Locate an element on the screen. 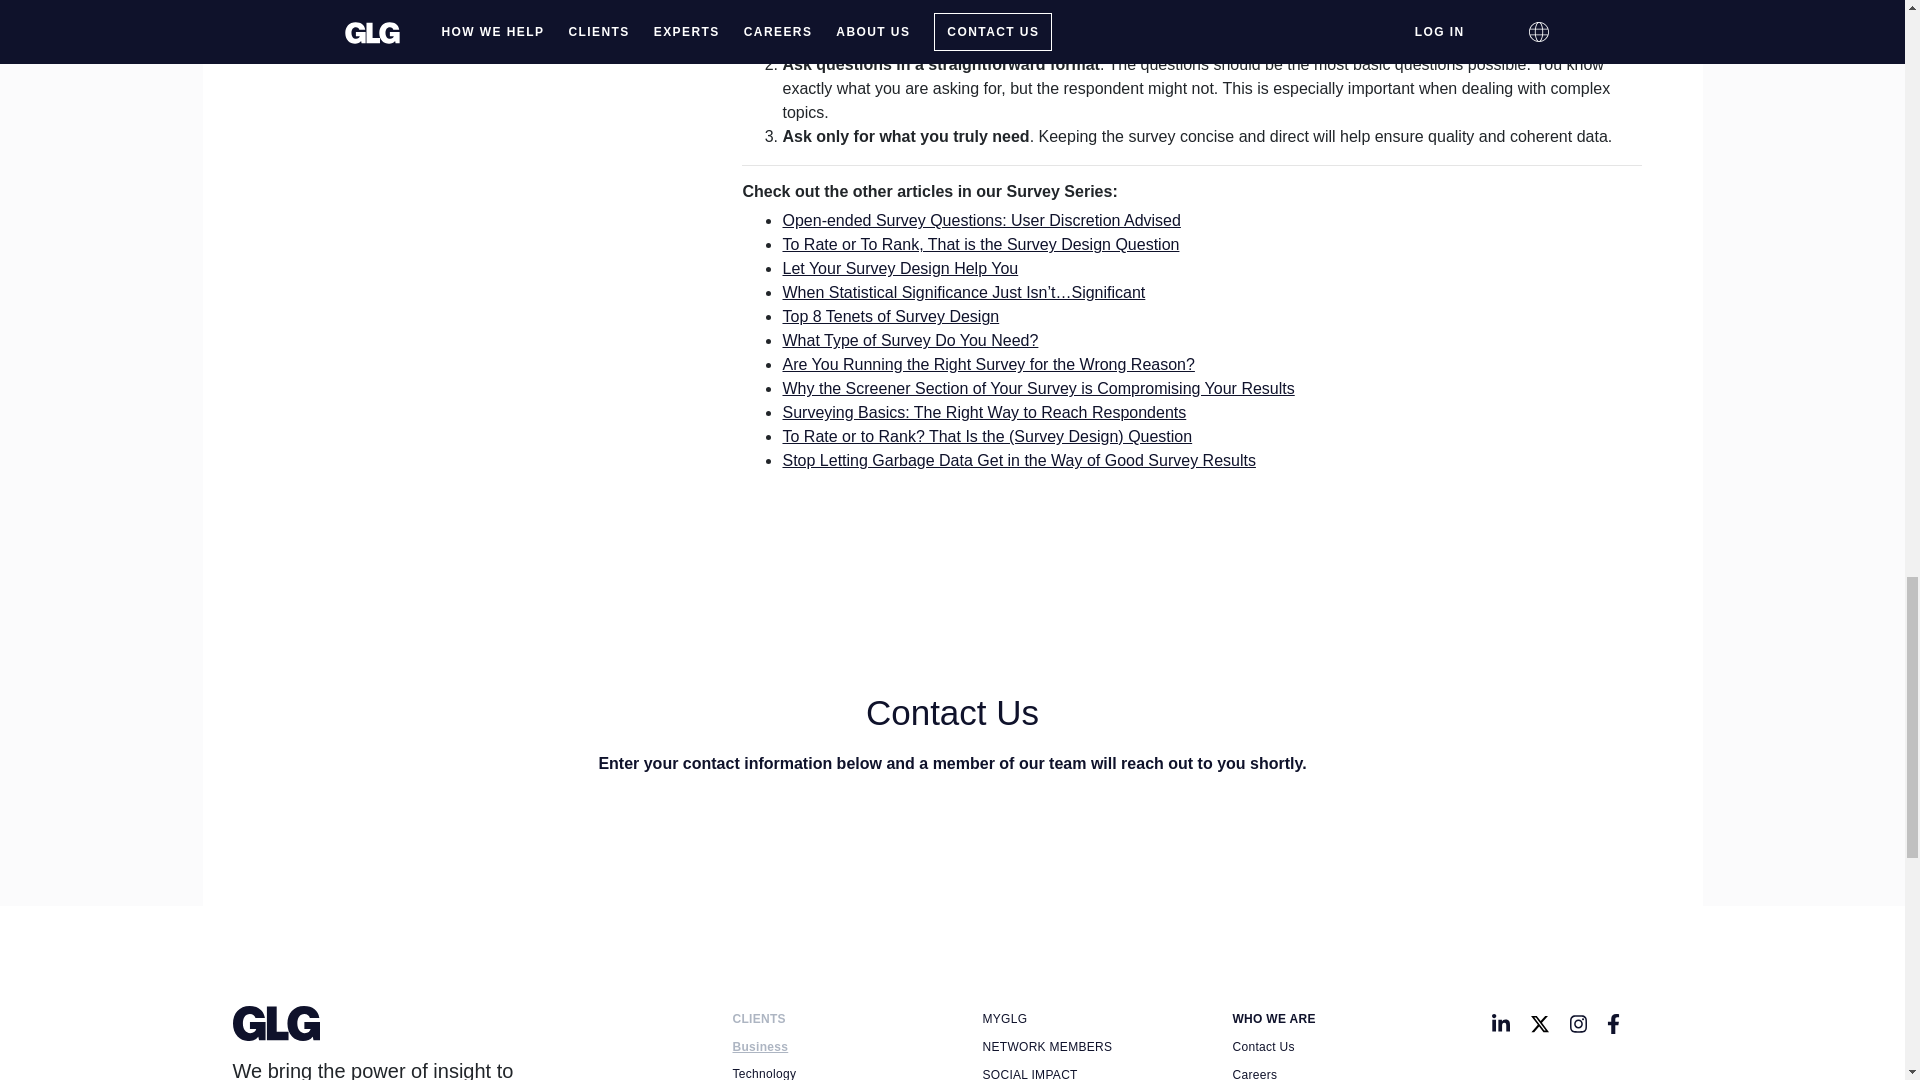  Twitter is located at coordinates (1540, 1023).